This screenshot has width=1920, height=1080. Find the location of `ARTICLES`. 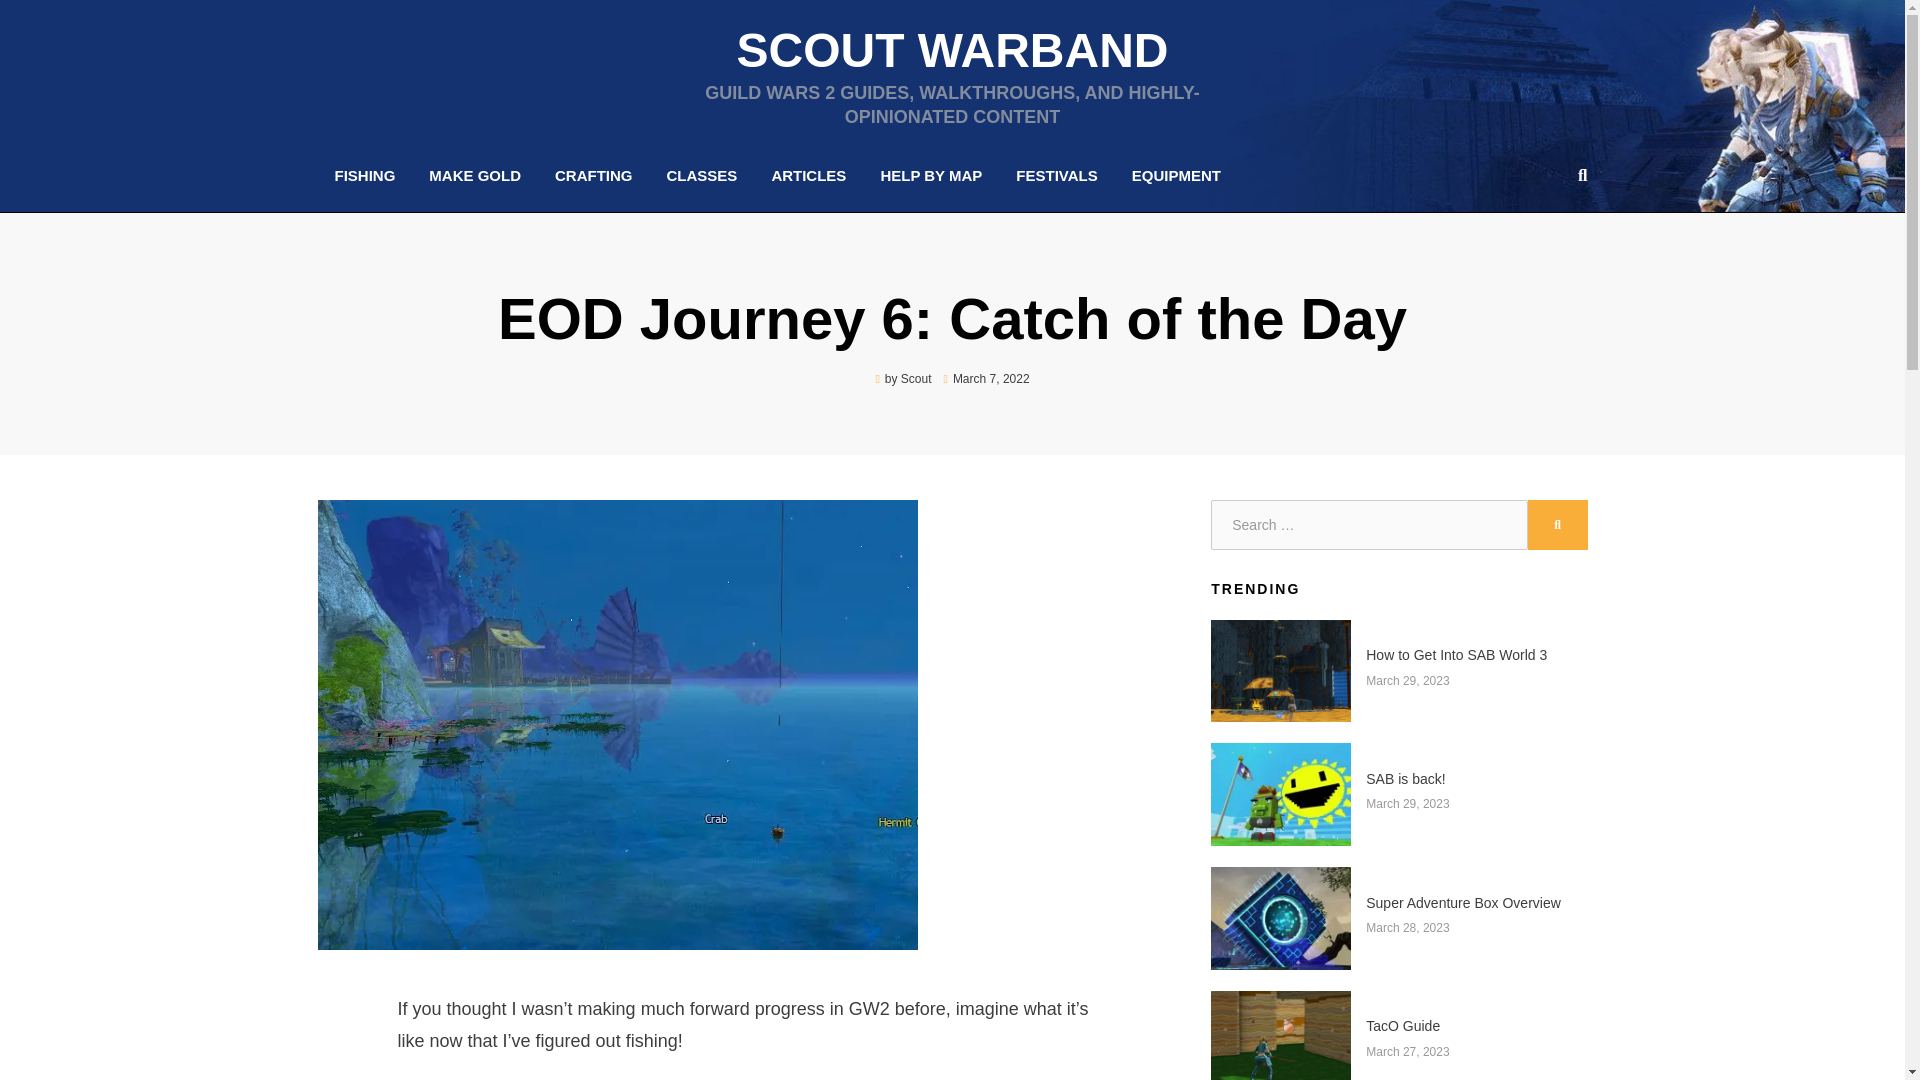

ARTICLES is located at coordinates (808, 176).